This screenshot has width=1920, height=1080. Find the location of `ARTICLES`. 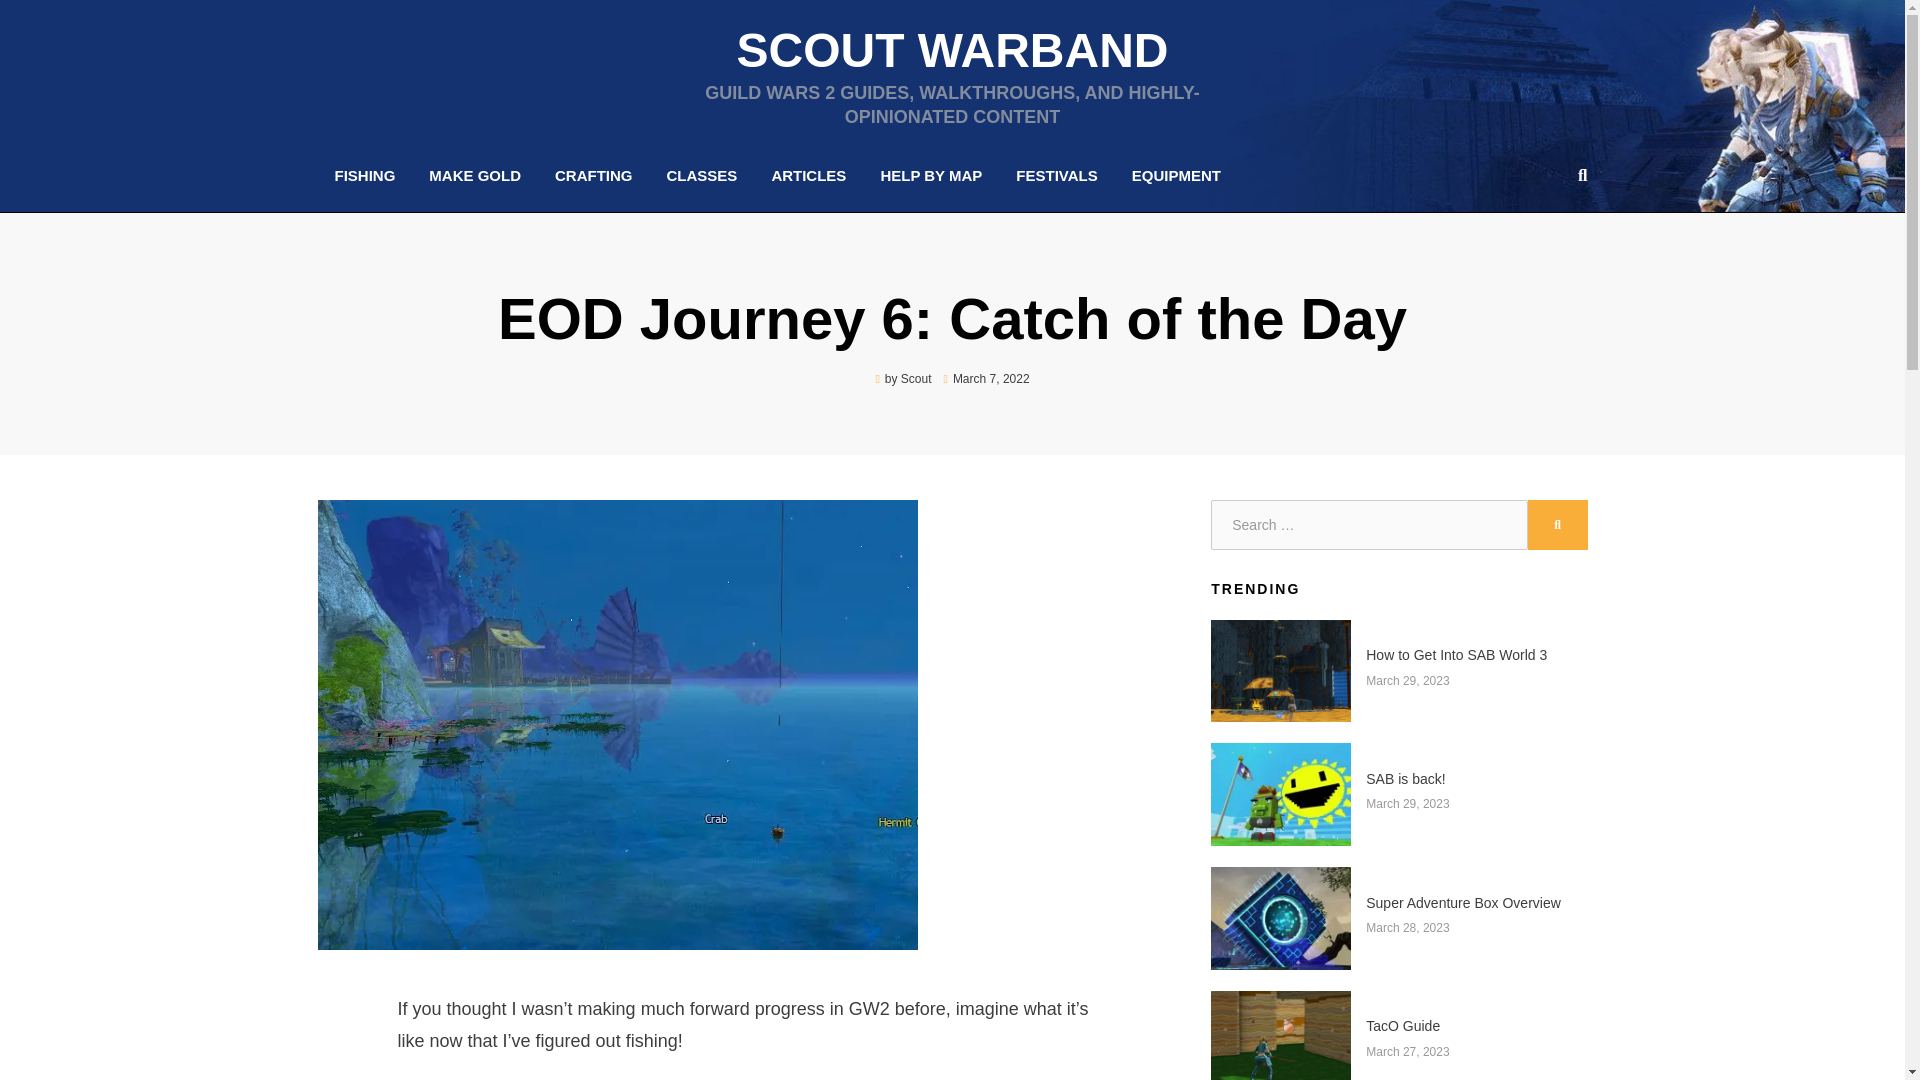

ARTICLES is located at coordinates (808, 176).